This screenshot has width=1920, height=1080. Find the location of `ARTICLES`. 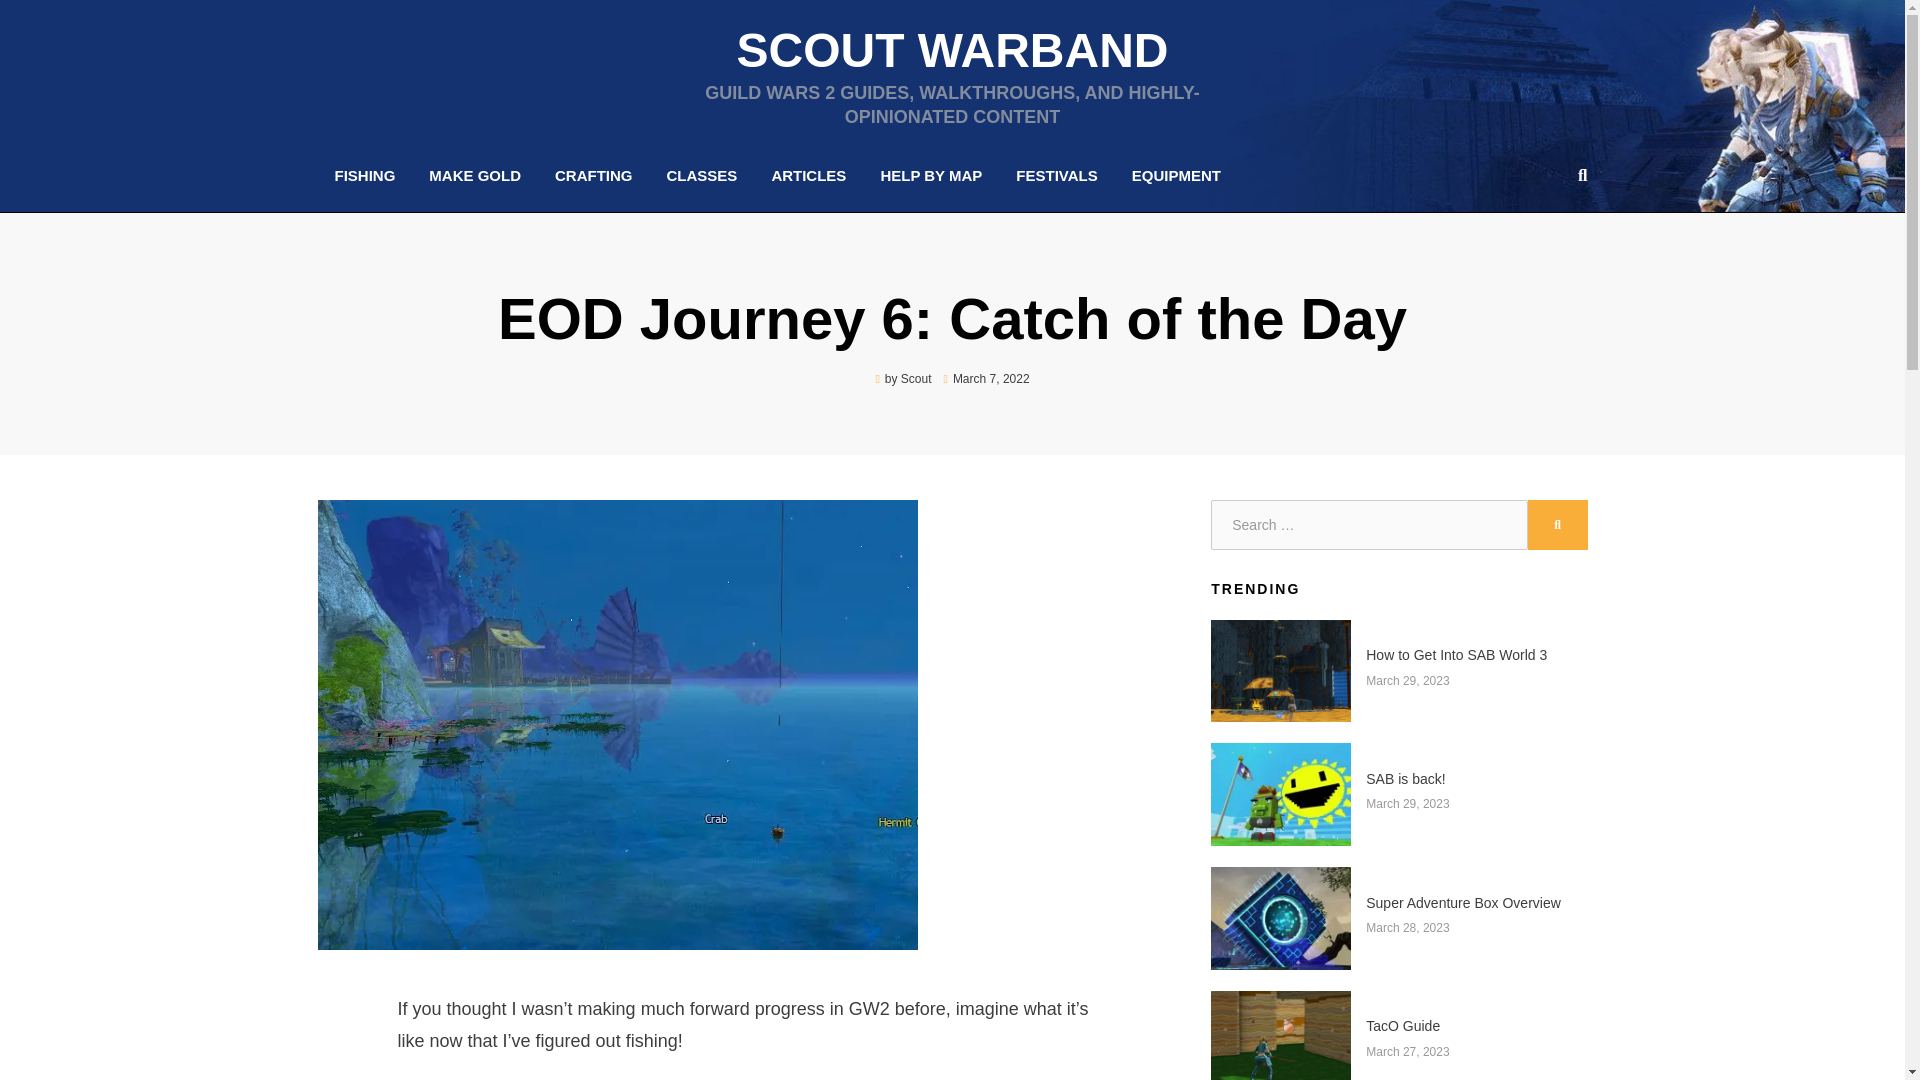

ARTICLES is located at coordinates (808, 176).